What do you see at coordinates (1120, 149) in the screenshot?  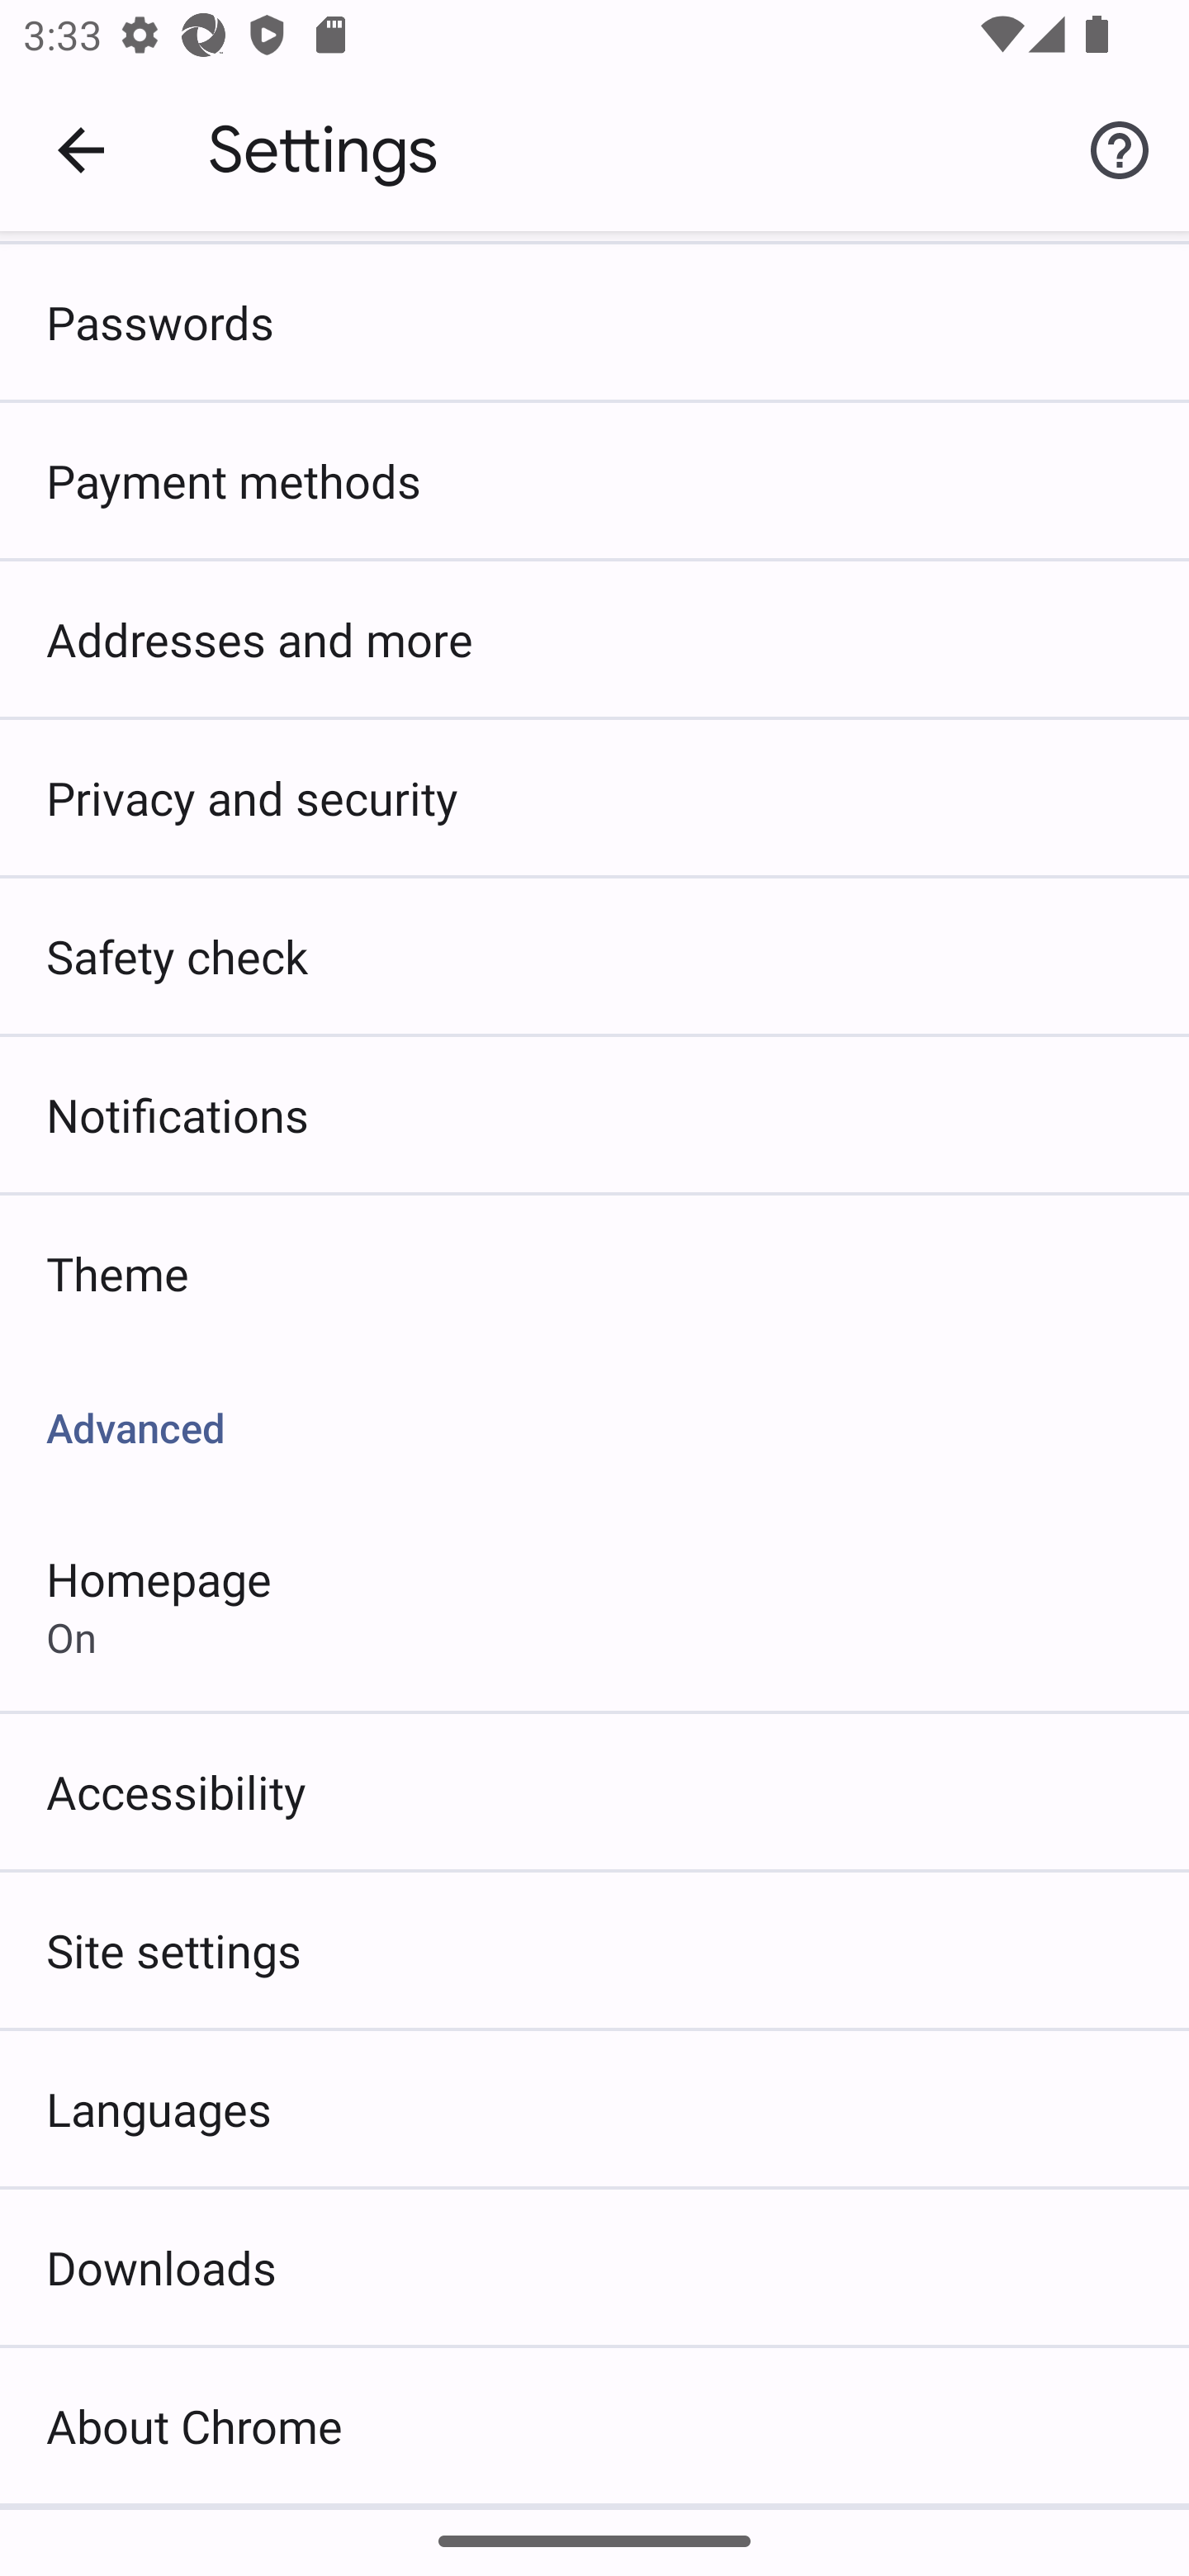 I see `Help & feedback` at bounding box center [1120, 149].